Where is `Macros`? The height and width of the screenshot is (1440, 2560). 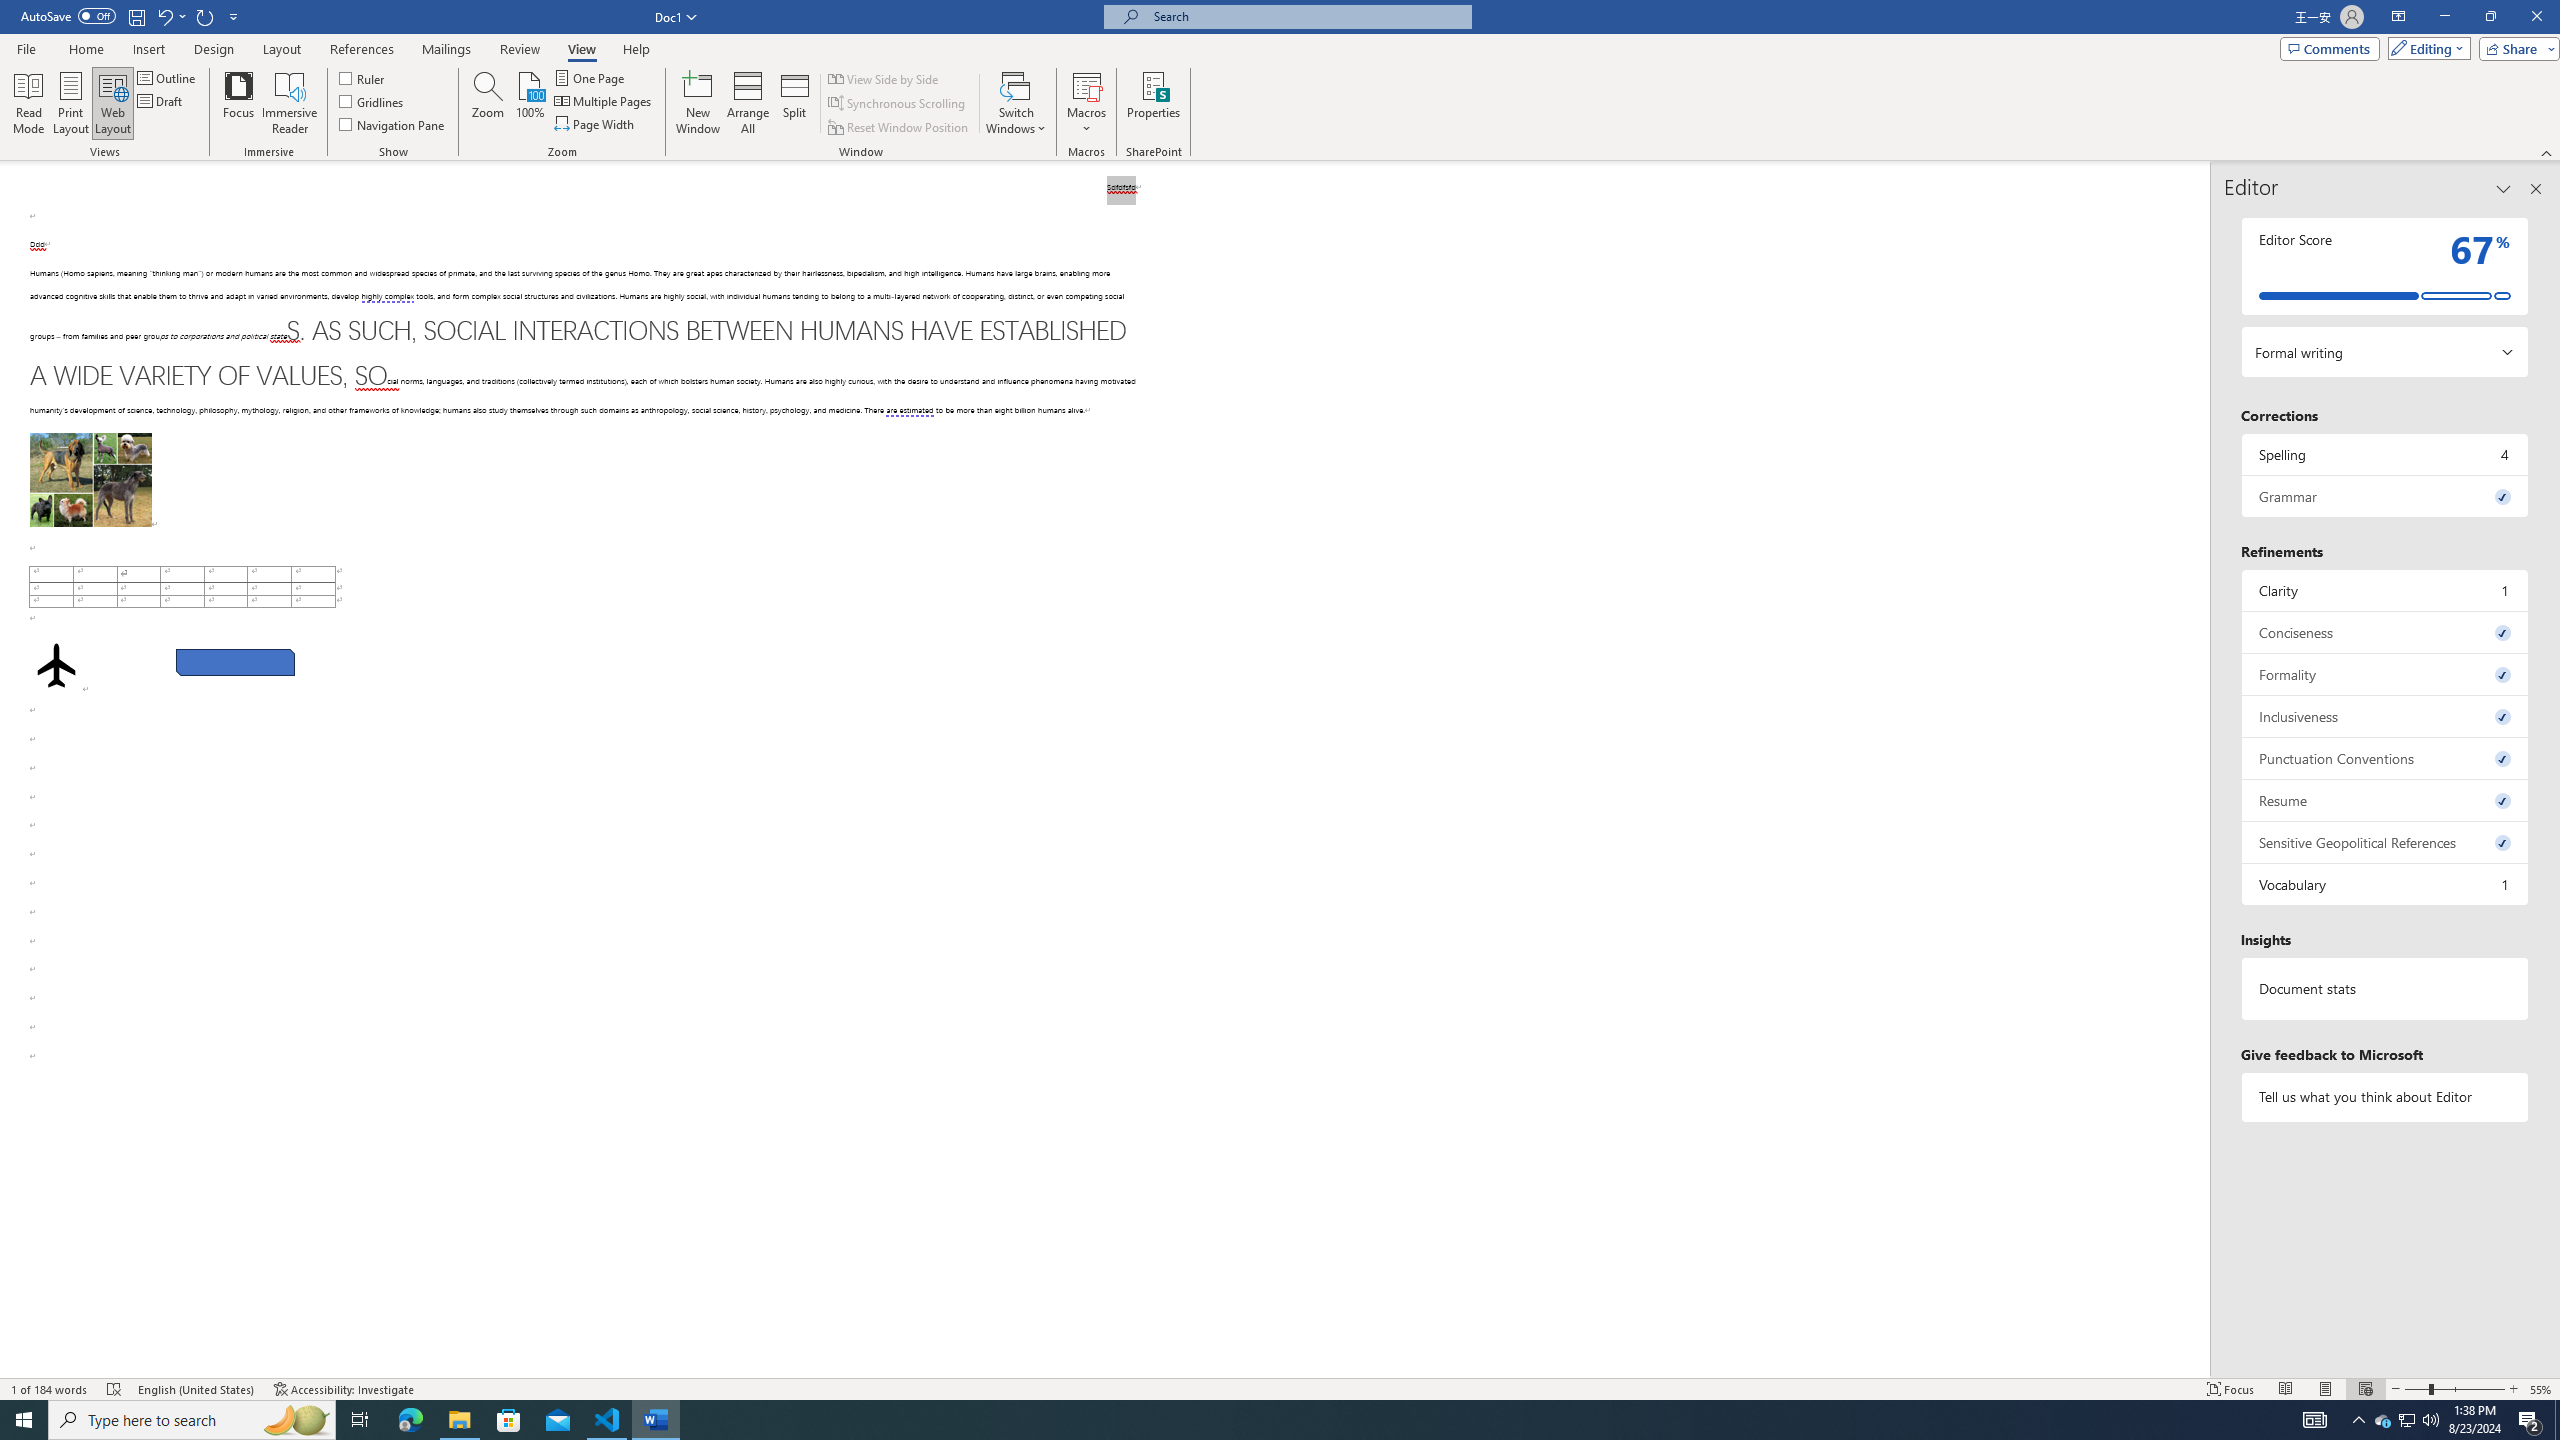 Macros is located at coordinates (1086, 103).